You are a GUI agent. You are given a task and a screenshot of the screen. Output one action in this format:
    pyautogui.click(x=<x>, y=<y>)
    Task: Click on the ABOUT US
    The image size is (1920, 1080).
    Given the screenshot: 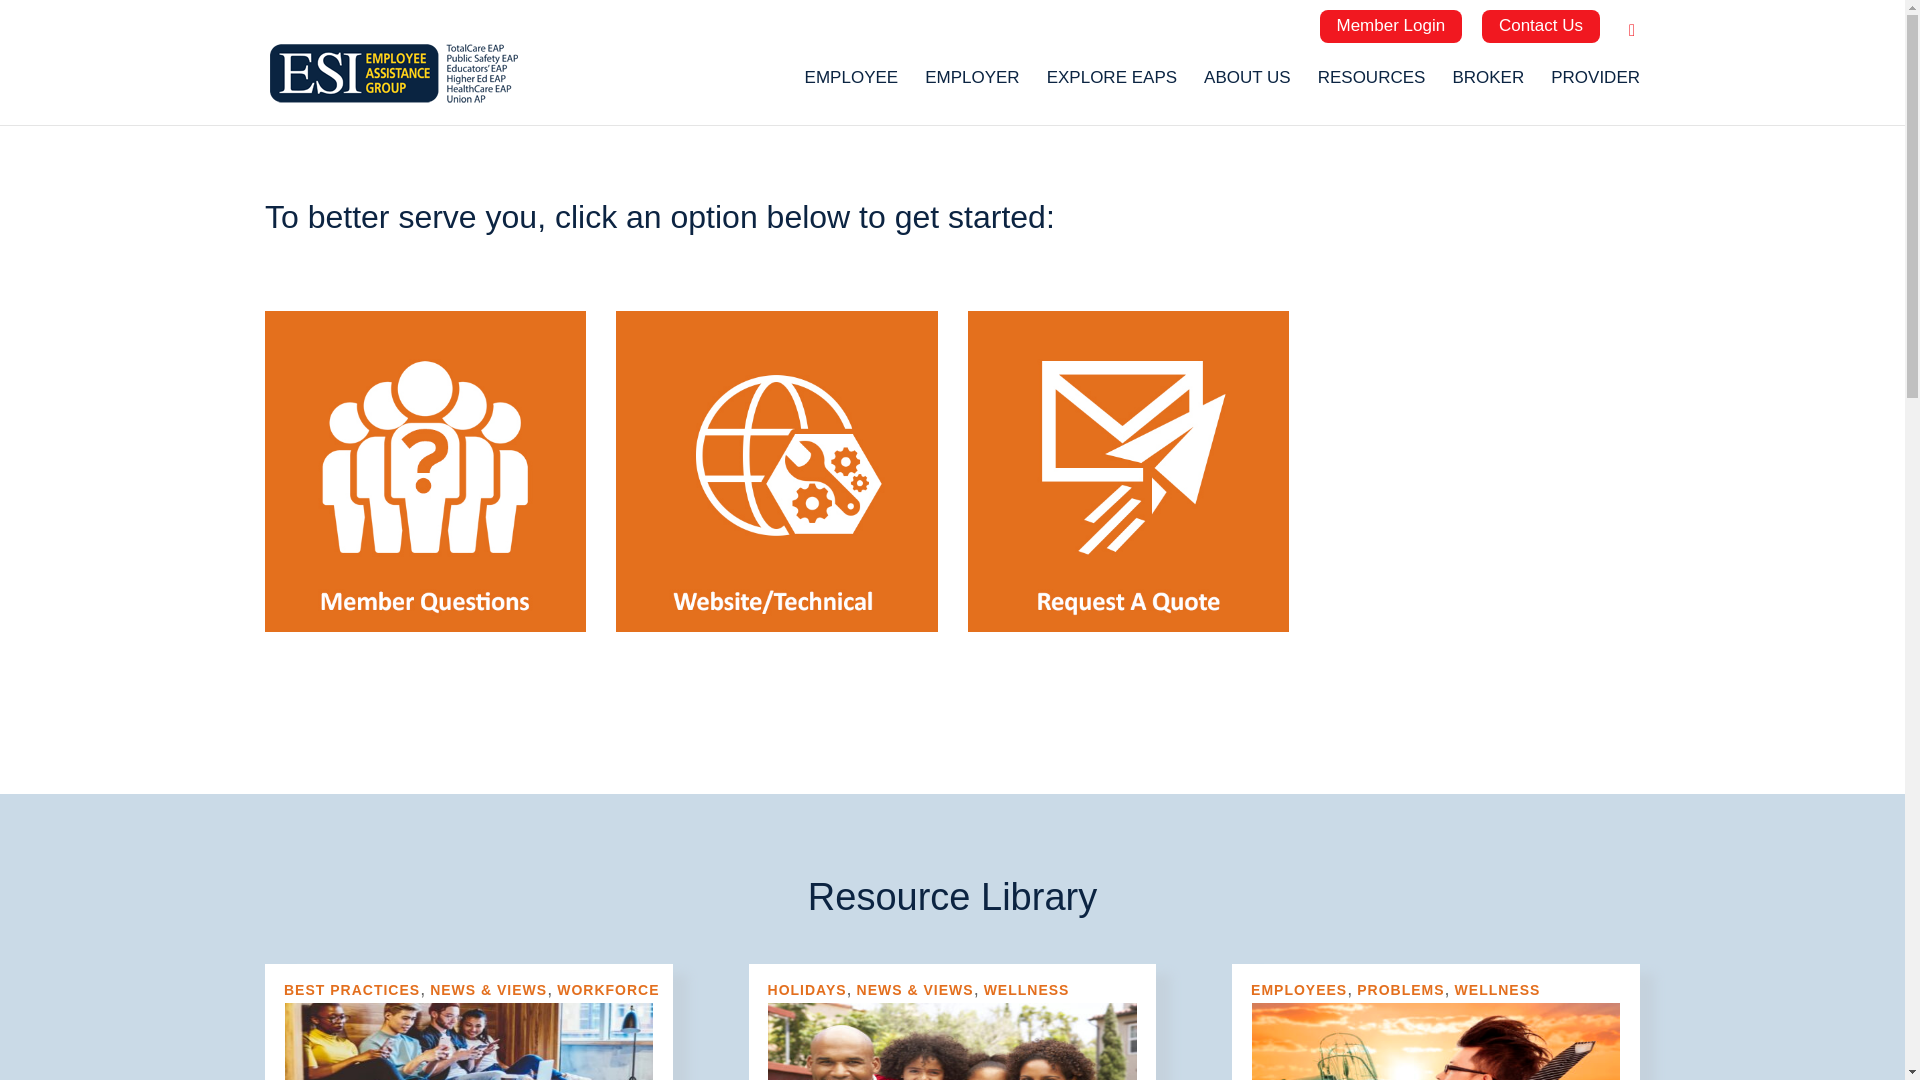 What is the action you would take?
    pyautogui.click(x=1246, y=86)
    